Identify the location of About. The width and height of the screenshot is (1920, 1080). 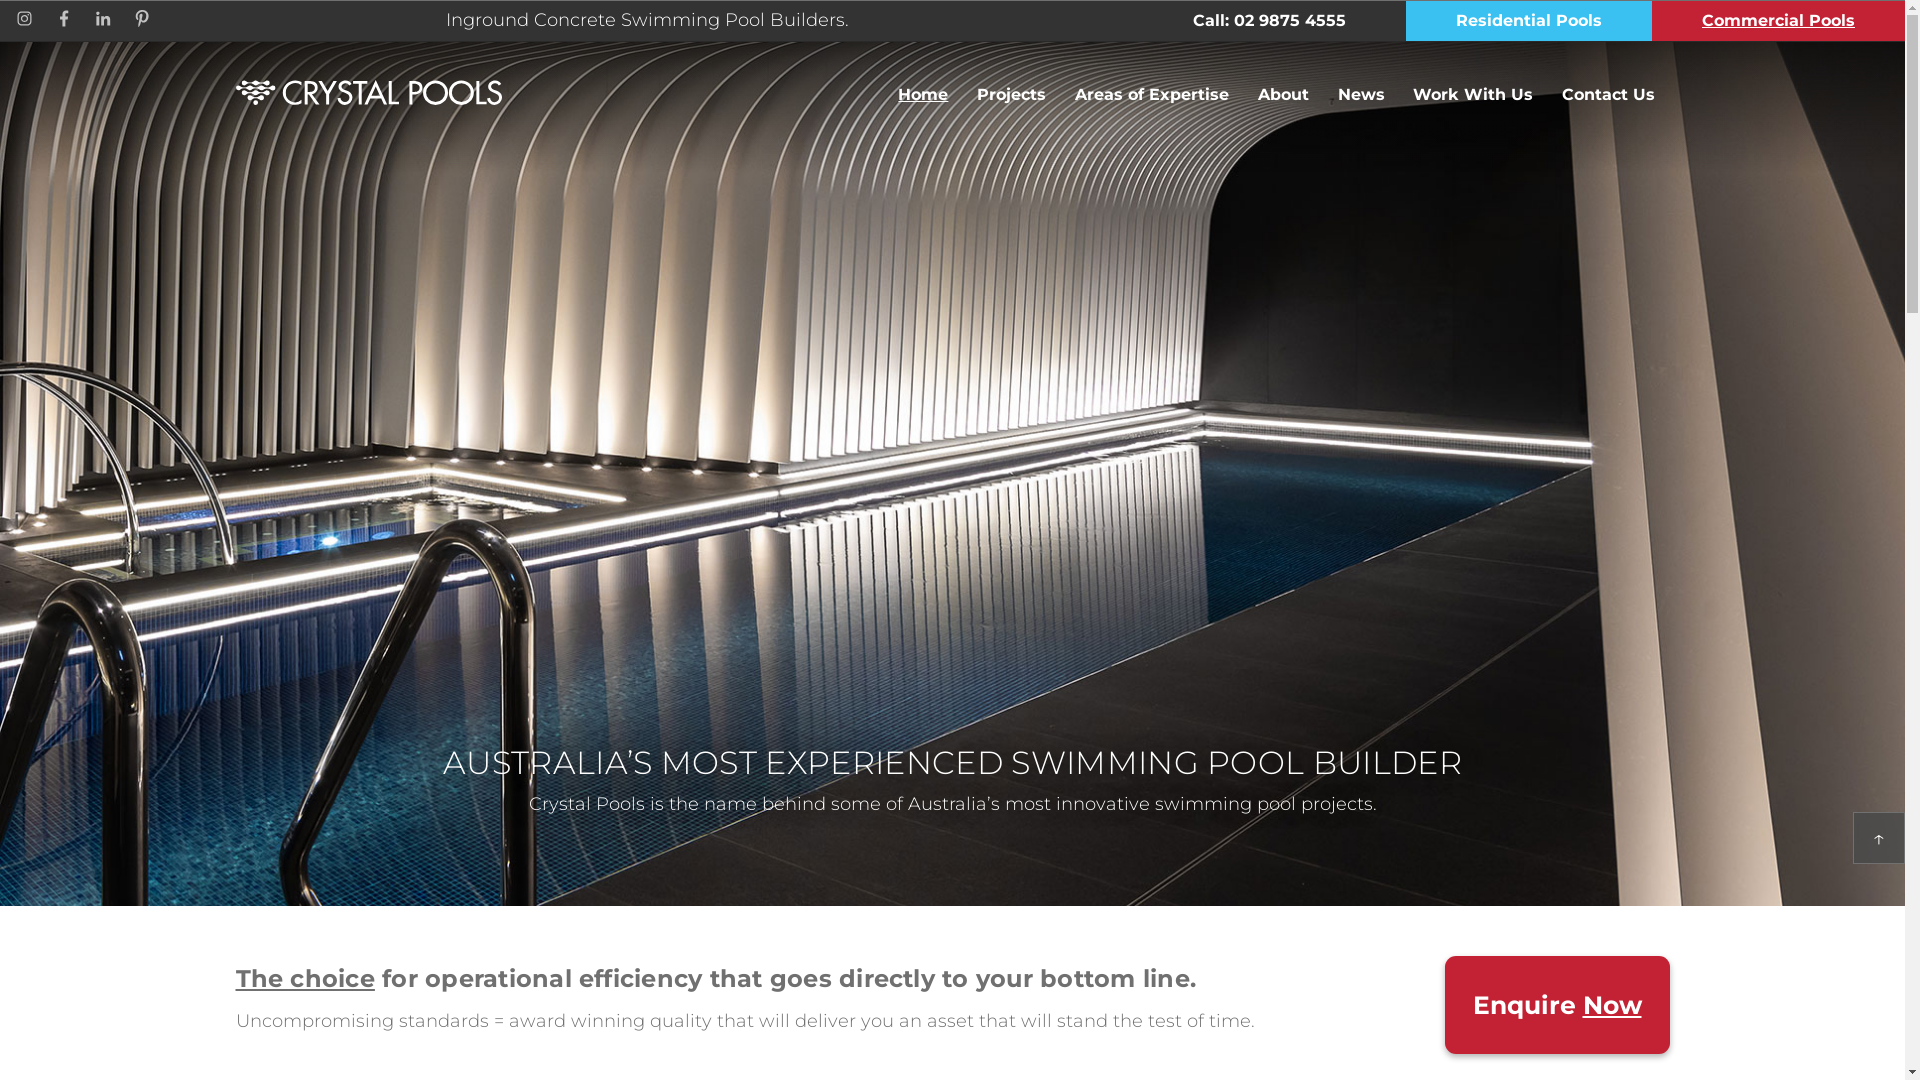
(1283, 96).